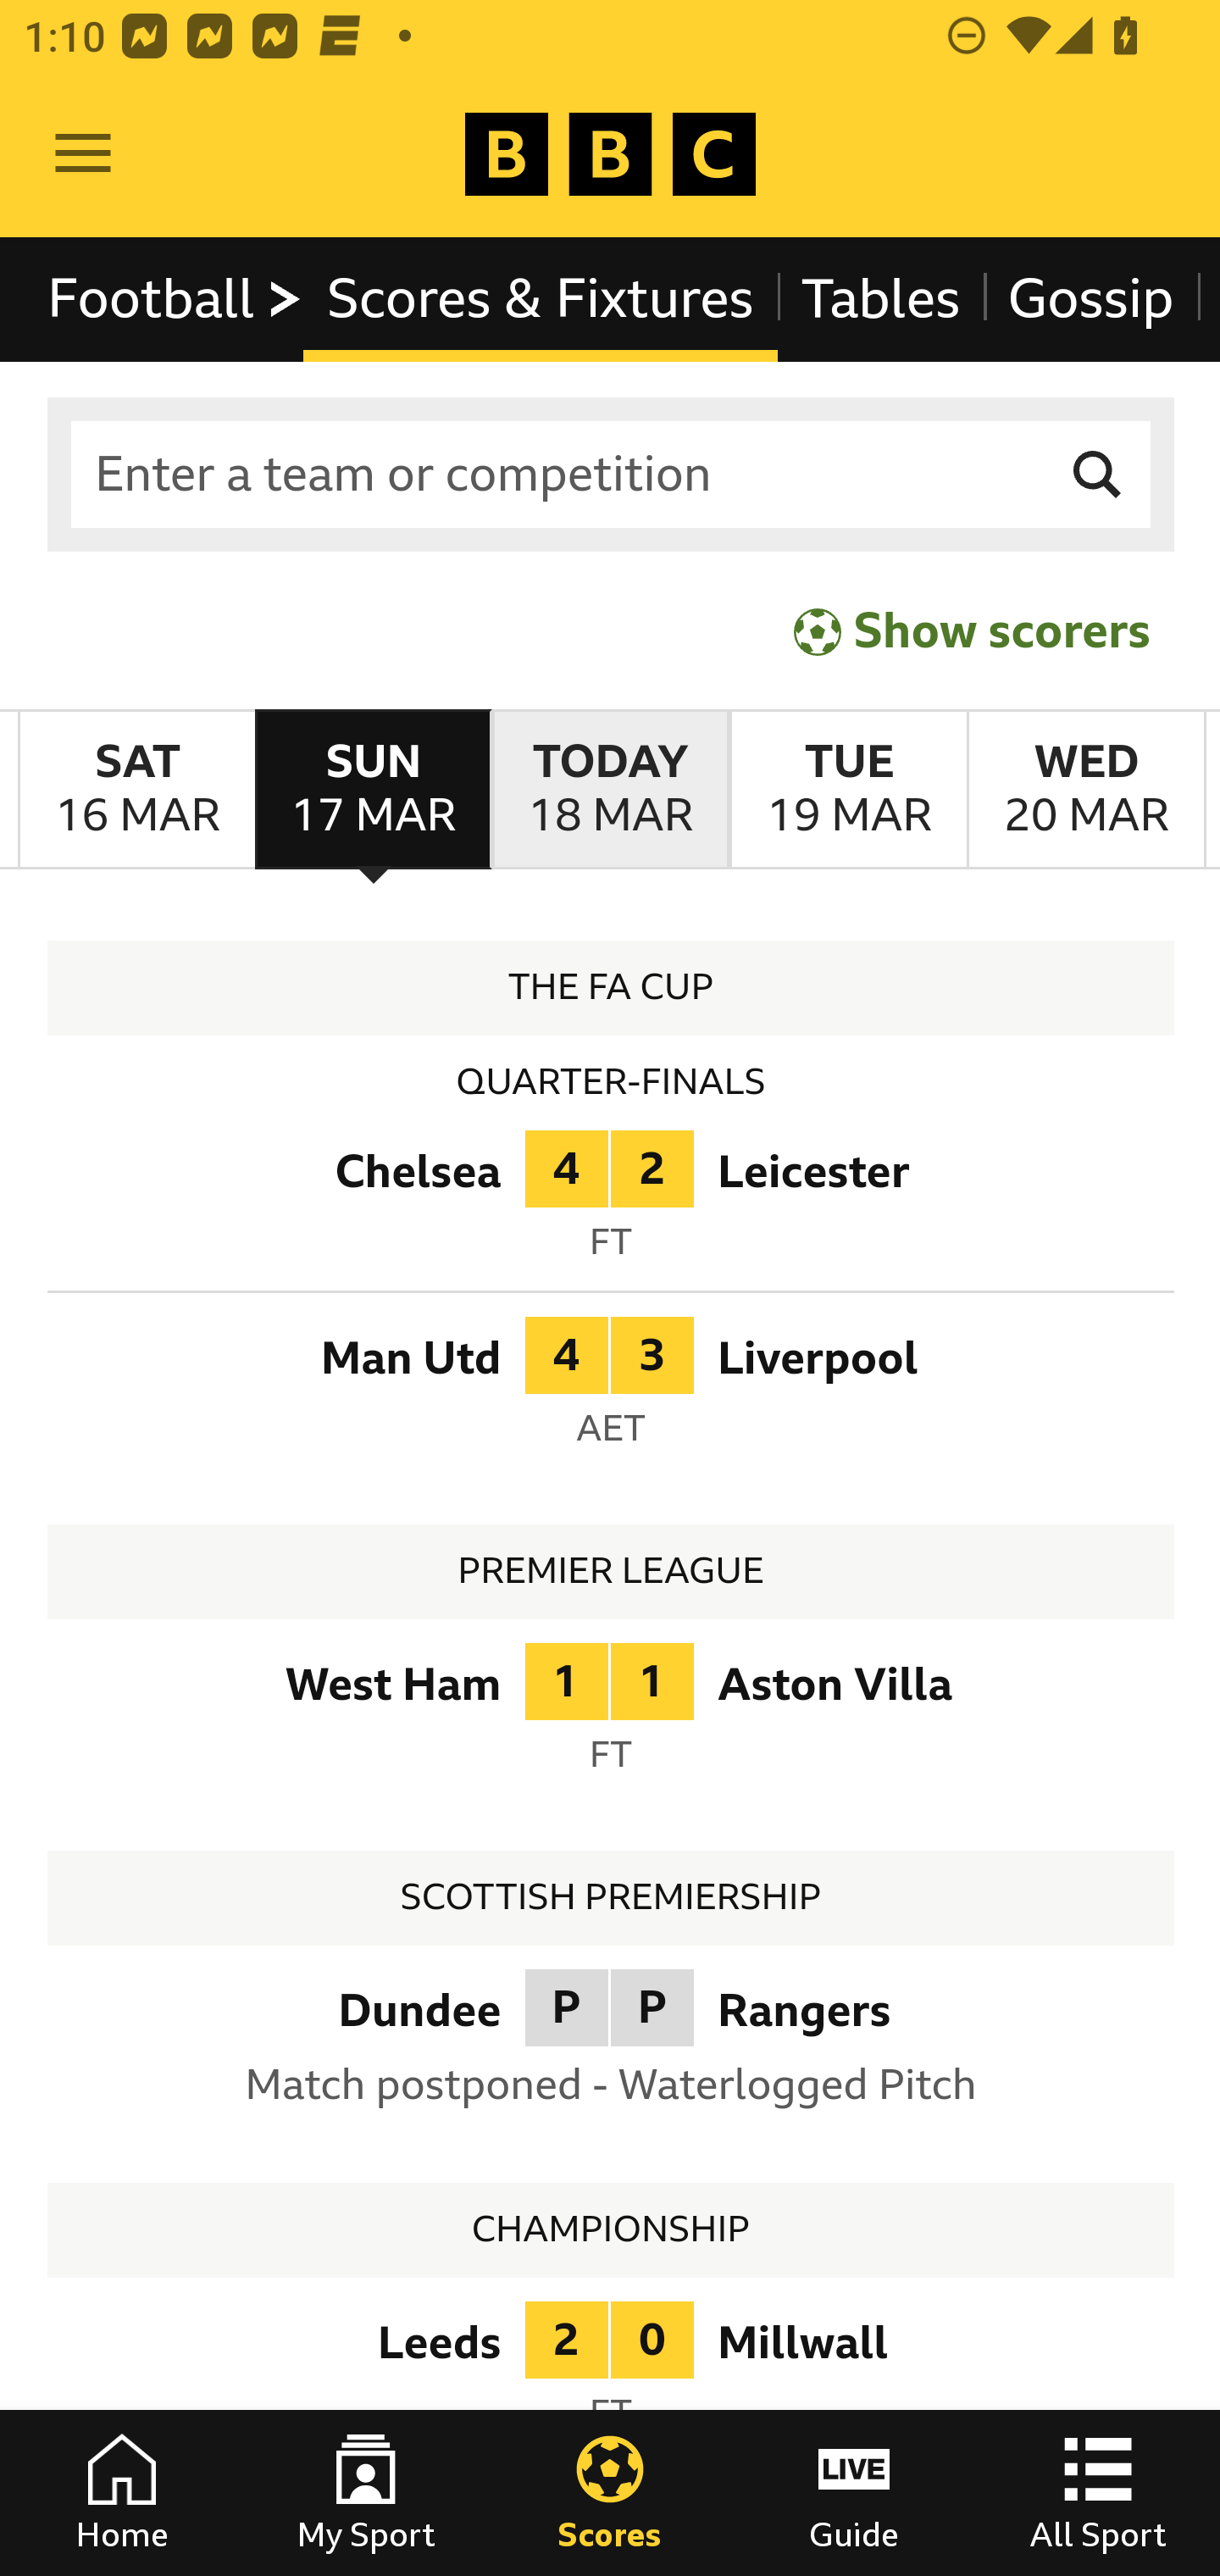 The height and width of the screenshot is (2576, 1220). Describe the element at coordinates (1090, 298) in the screenshot. I see `Gossip` at that location.